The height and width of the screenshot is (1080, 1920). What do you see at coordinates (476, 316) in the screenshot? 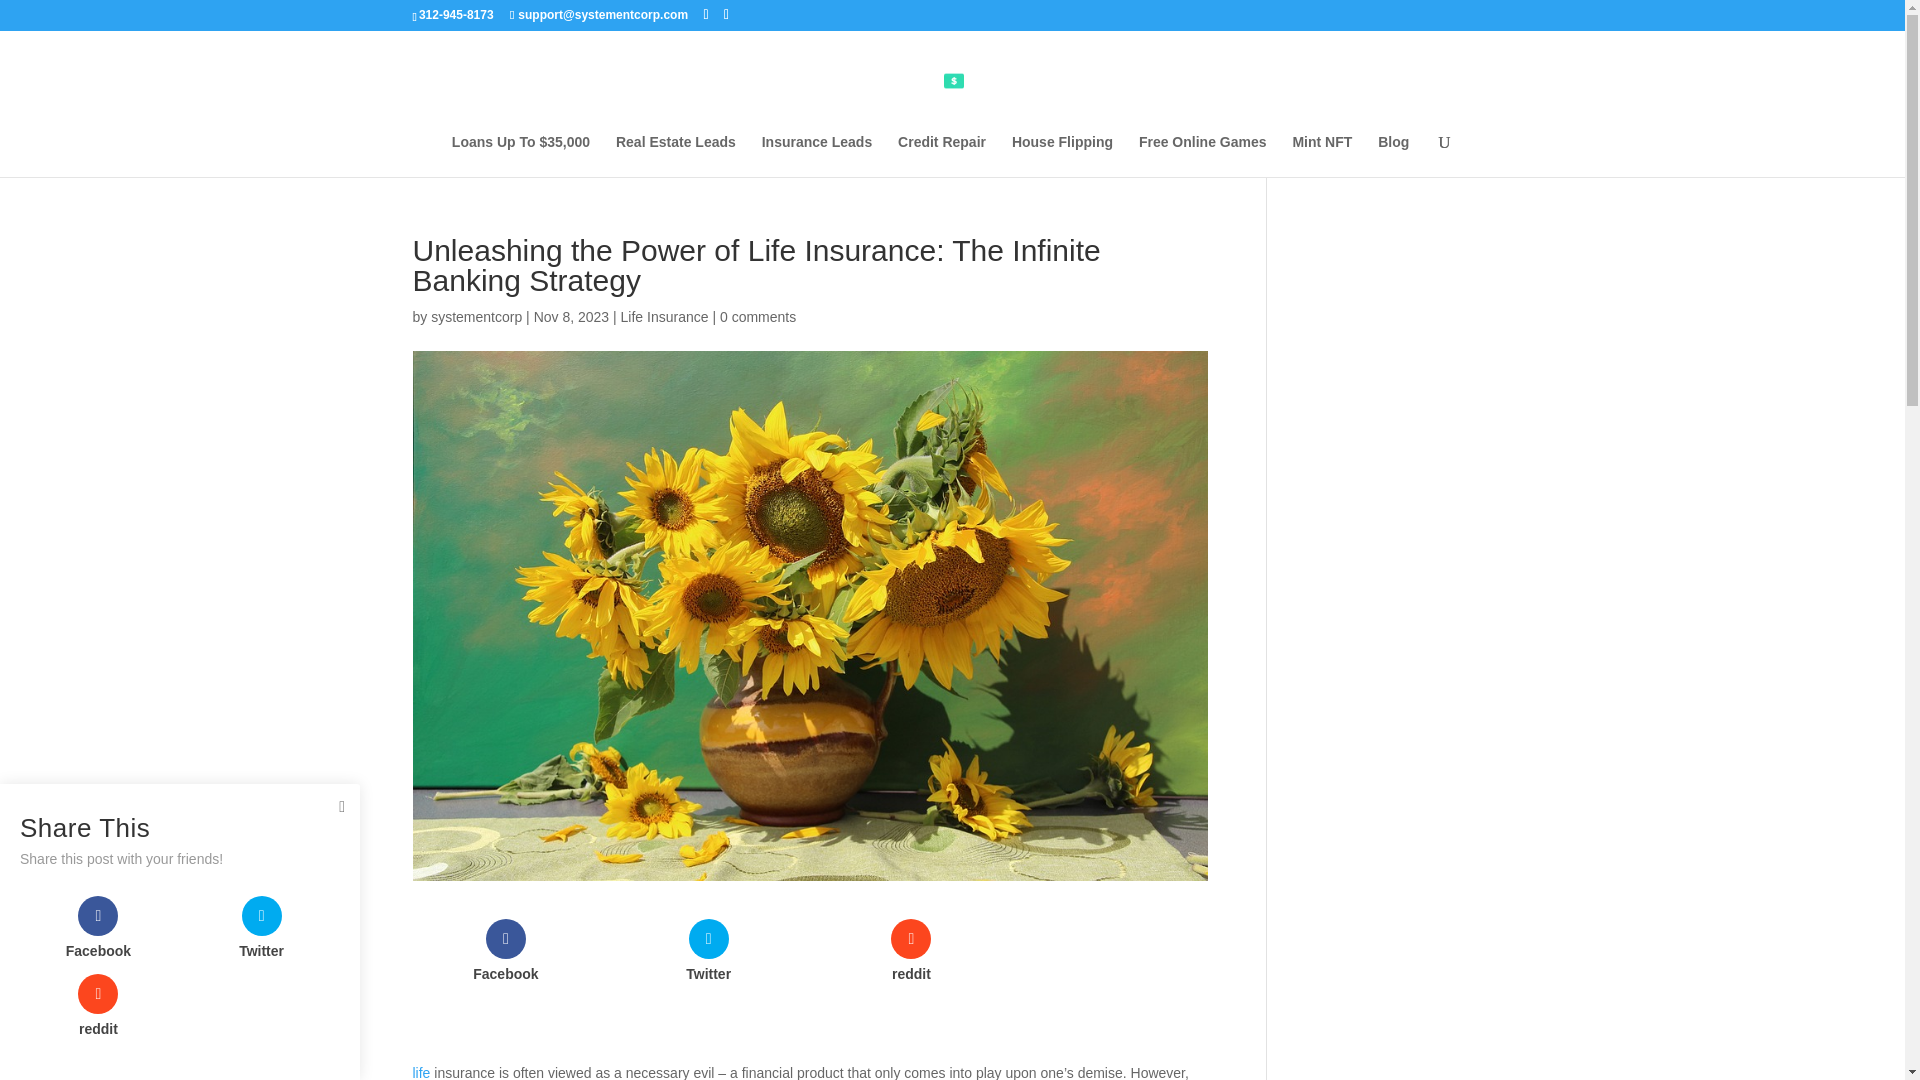
I see `Posts by systementcorp` at bounding box center [476, 316].